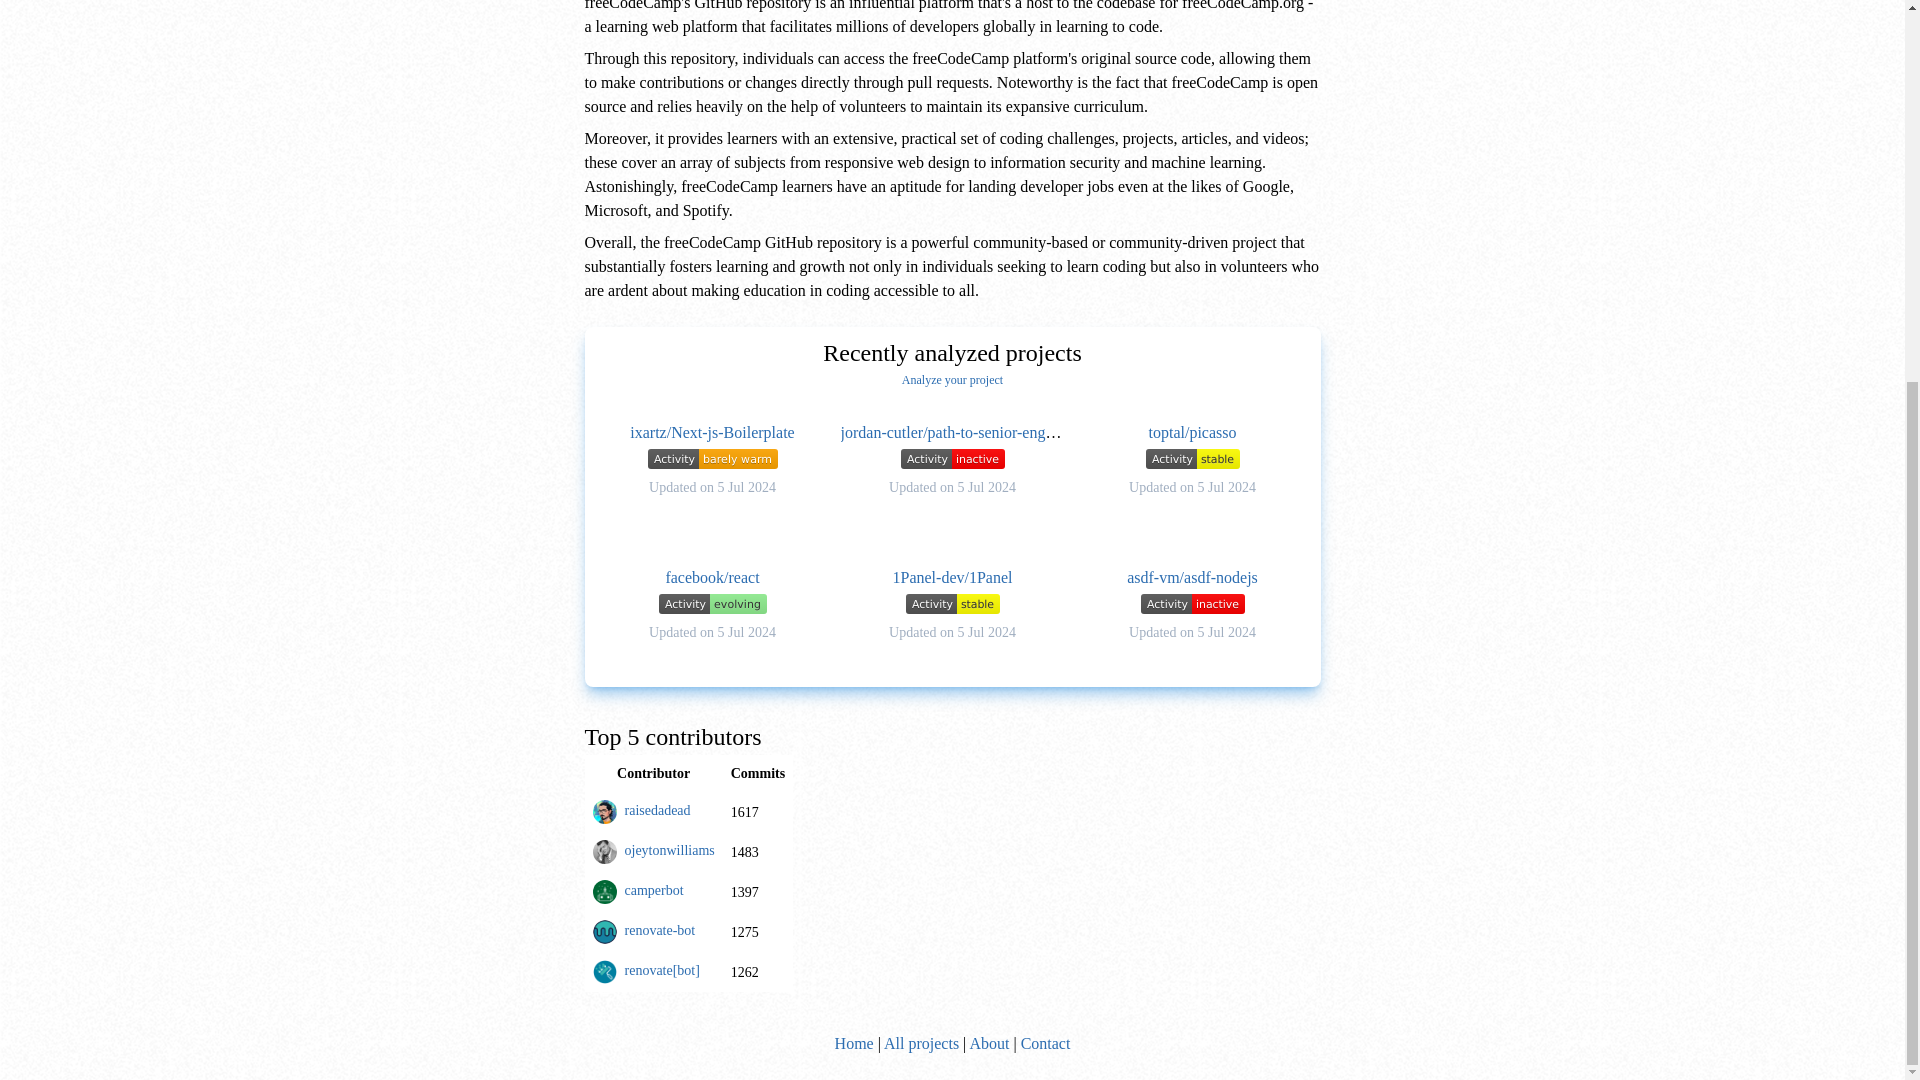 Image resolution: width=1920 pixels, height=1080 pixels. Describe the element at coordinates (920, 1042) in the screenshot. I see `All projects` at that location.